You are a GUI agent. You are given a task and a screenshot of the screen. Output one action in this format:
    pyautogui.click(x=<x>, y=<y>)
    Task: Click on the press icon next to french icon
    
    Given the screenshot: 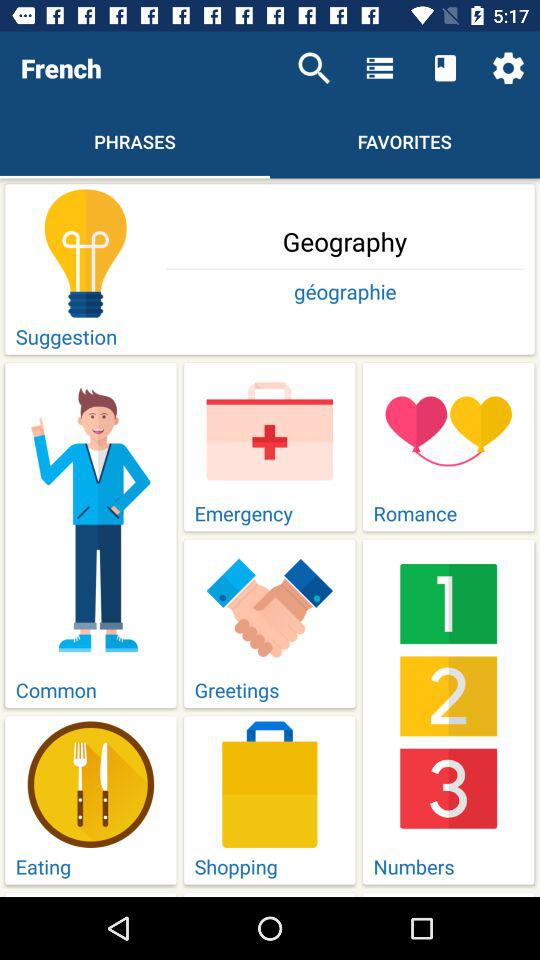 What is the action you would take?
    pyautogui.click(x=314, y=68)
    